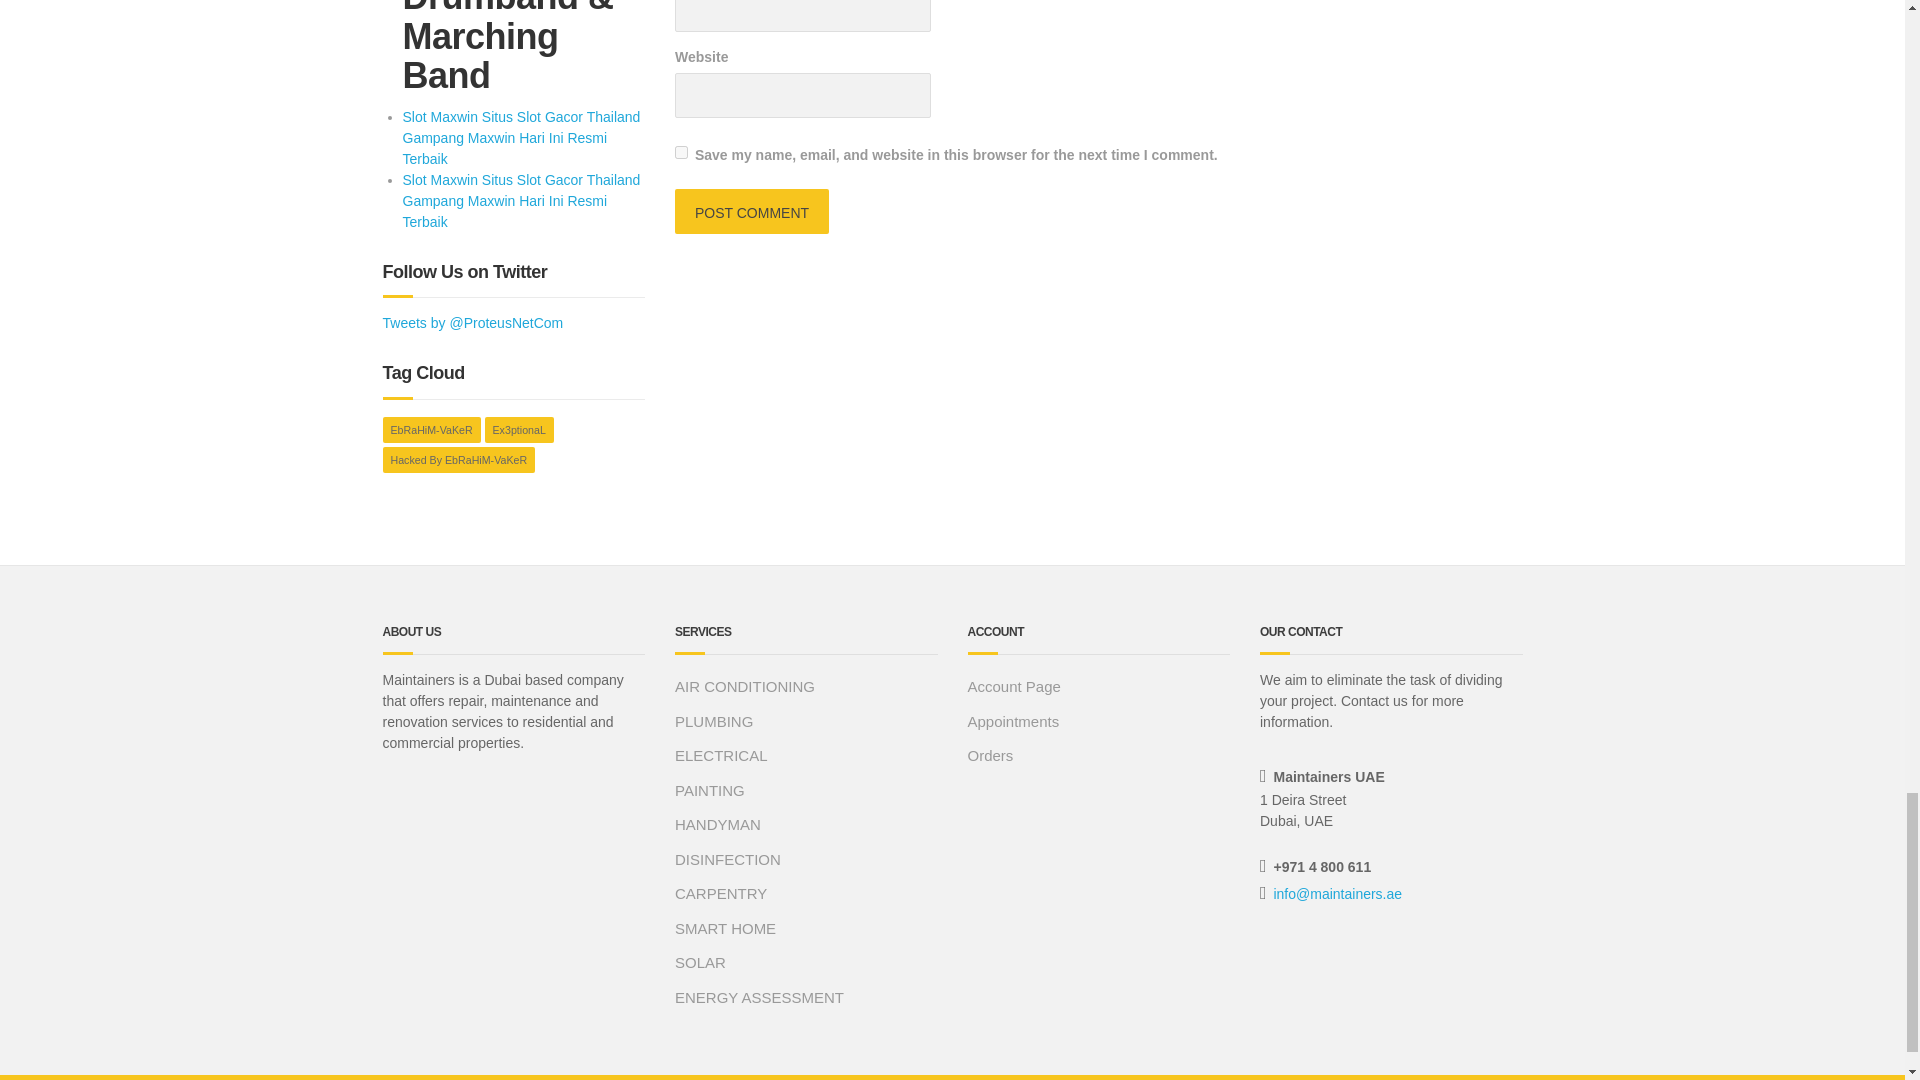 This screenshot has height=1080, width=1920. I want to click on yes, so click(681, 152).